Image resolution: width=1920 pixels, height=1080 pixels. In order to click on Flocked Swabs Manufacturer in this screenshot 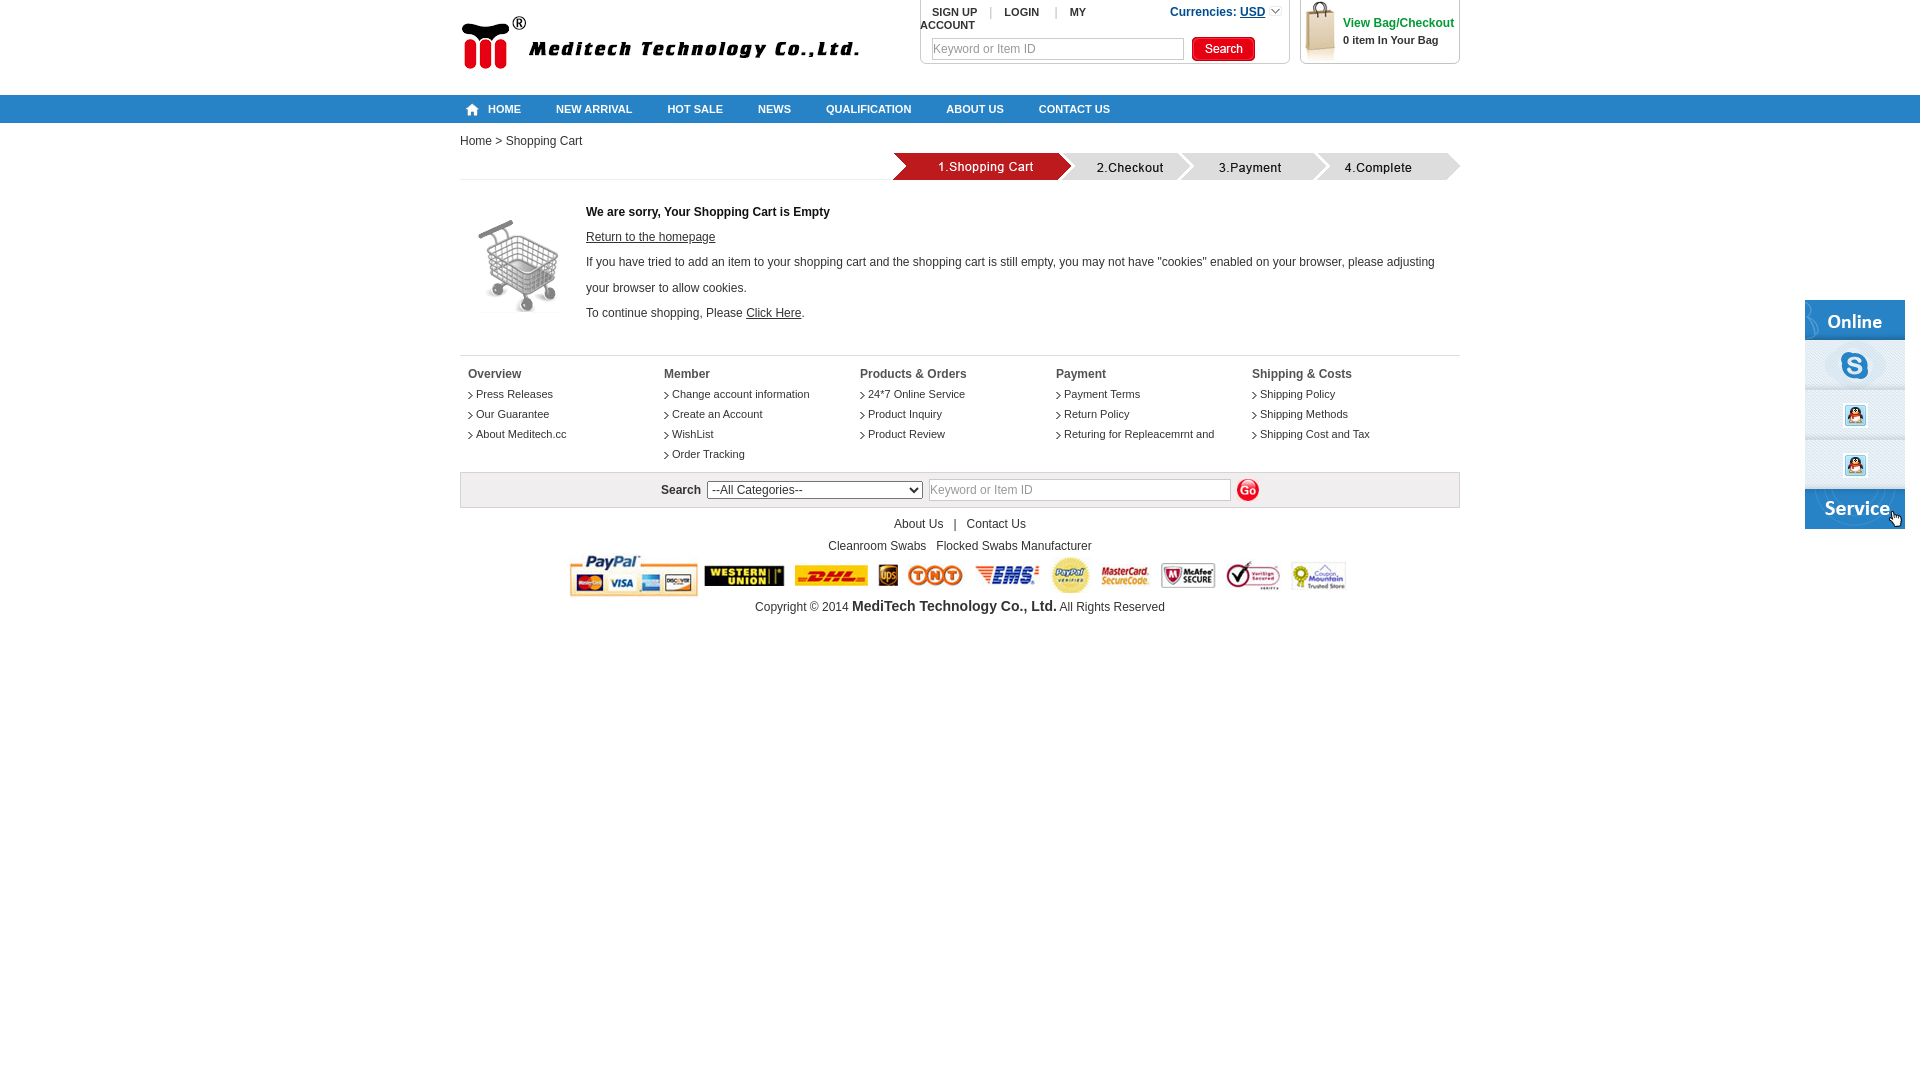, I will do `click(1014, 546)`.